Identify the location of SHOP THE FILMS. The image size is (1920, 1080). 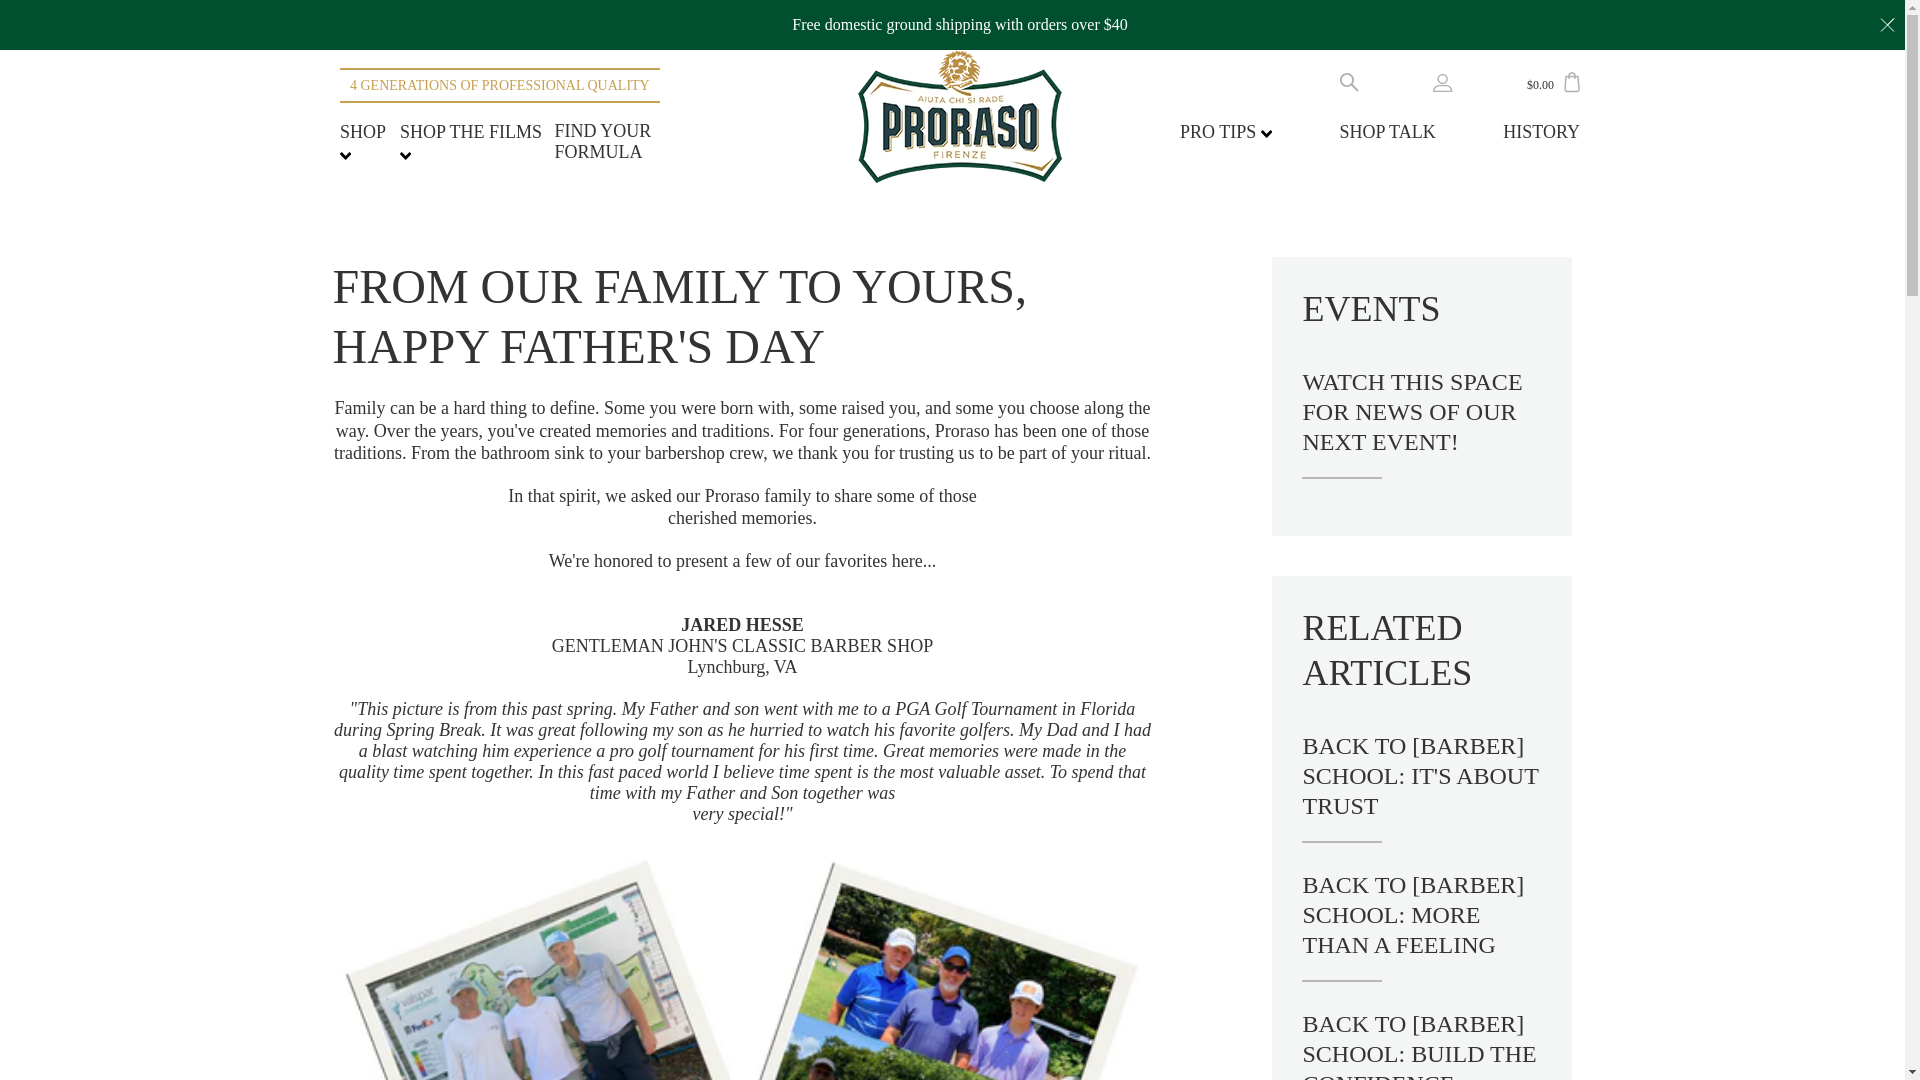
(470, 143).